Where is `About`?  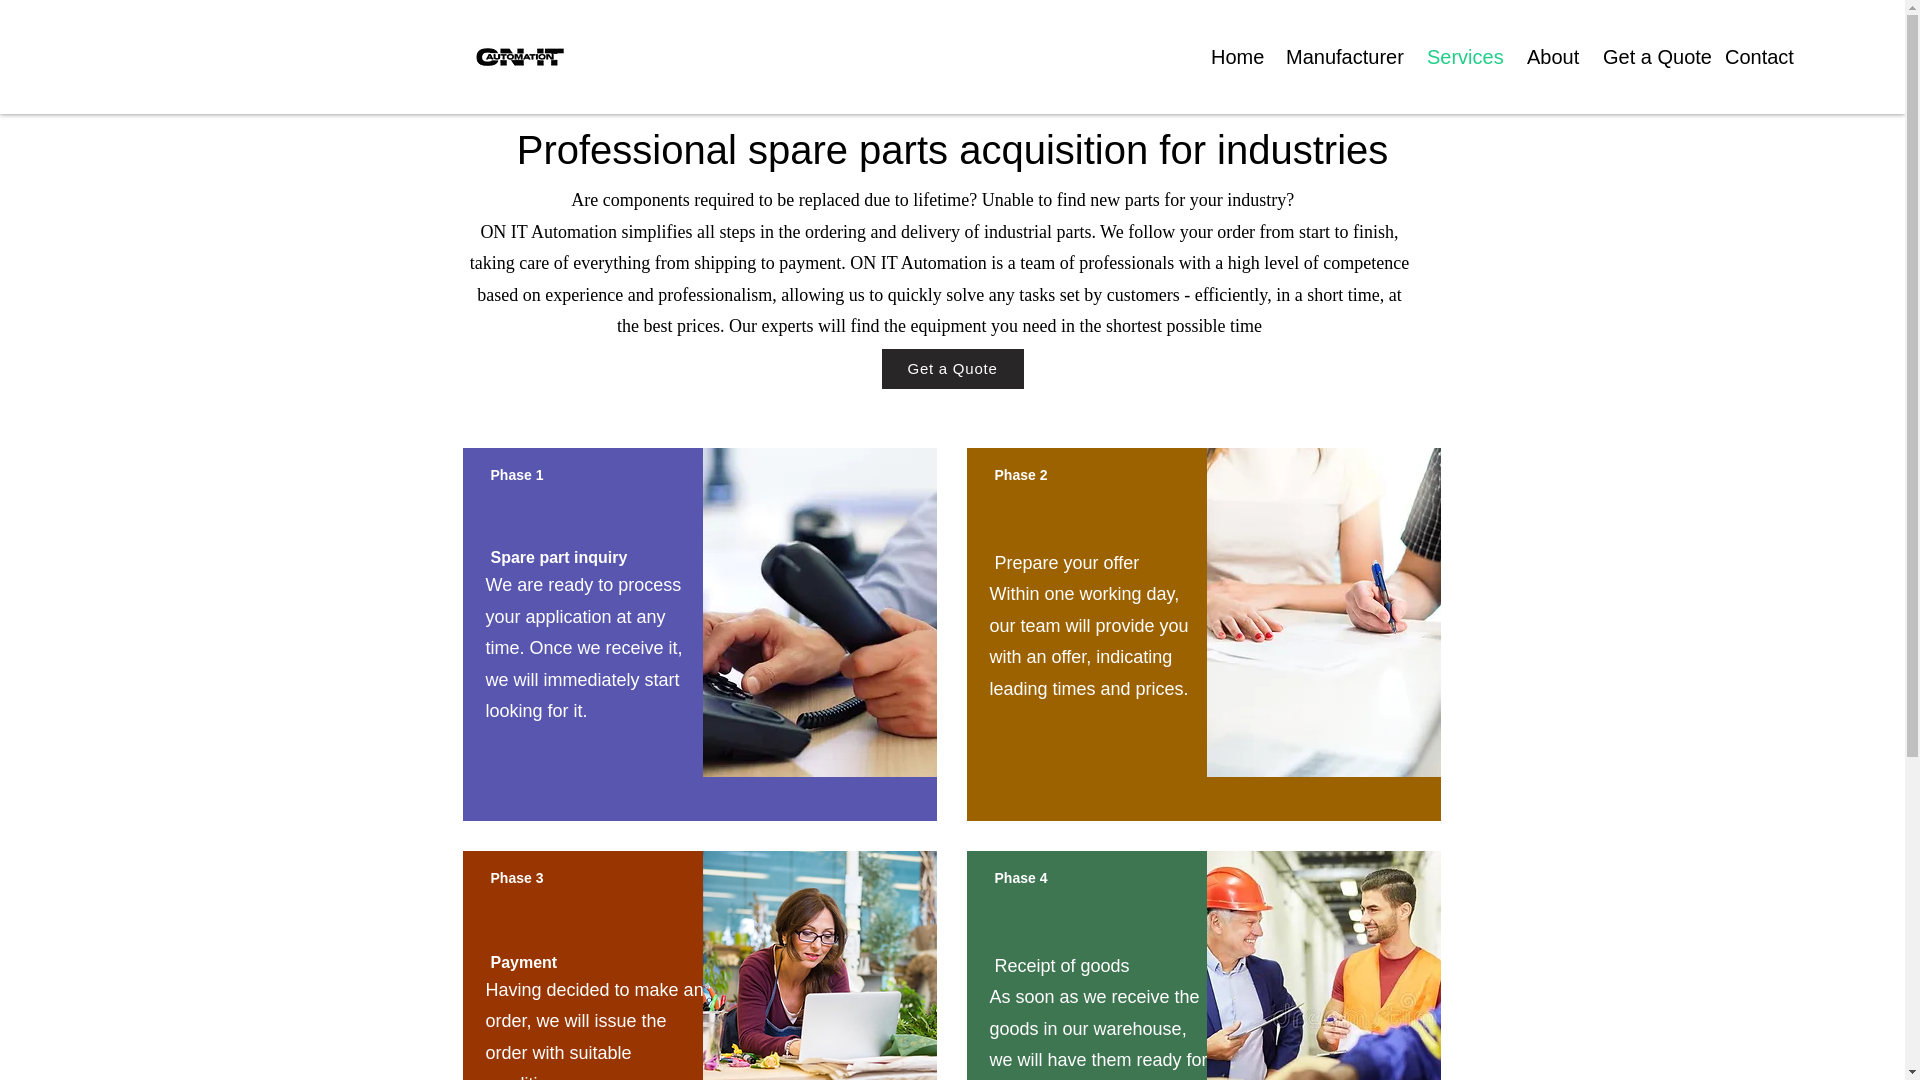
About is located at coordinates (1550, 57).